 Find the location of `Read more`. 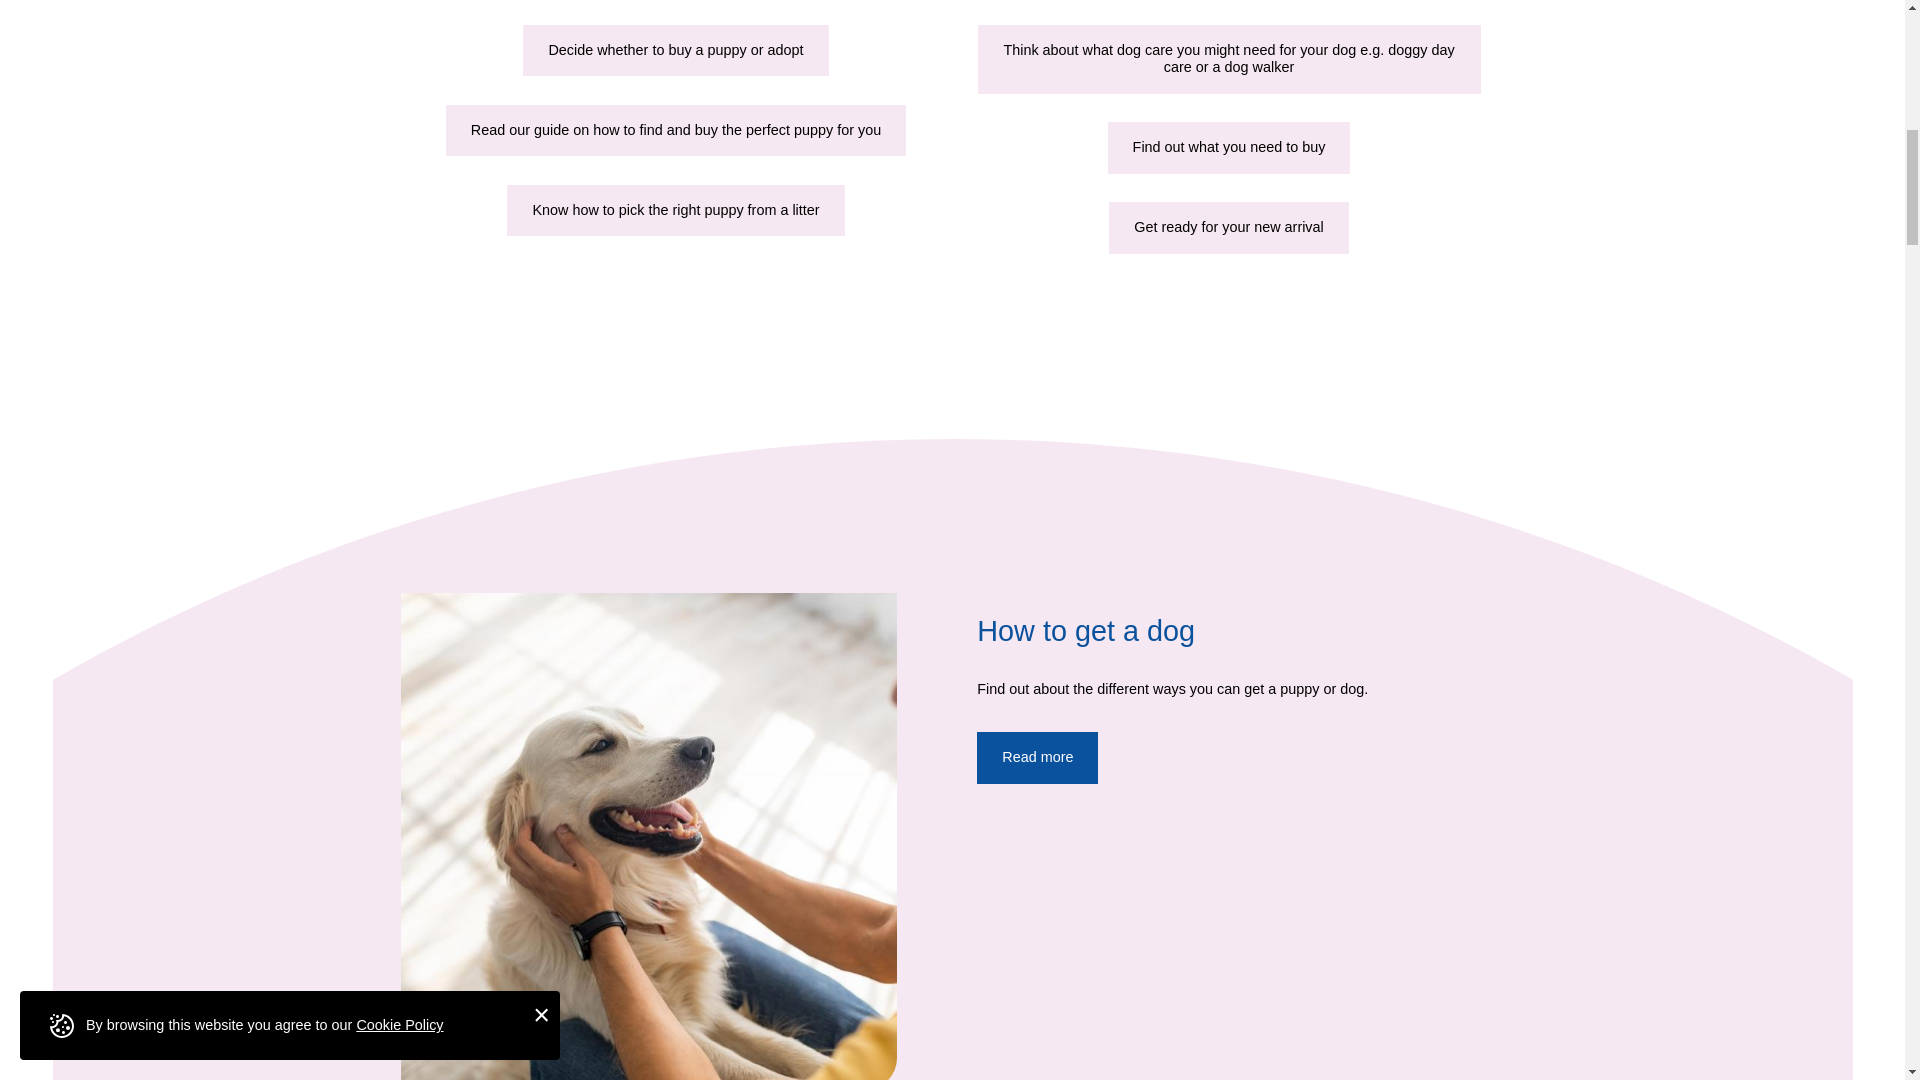

Read more is located at coordinates (1038, 758).